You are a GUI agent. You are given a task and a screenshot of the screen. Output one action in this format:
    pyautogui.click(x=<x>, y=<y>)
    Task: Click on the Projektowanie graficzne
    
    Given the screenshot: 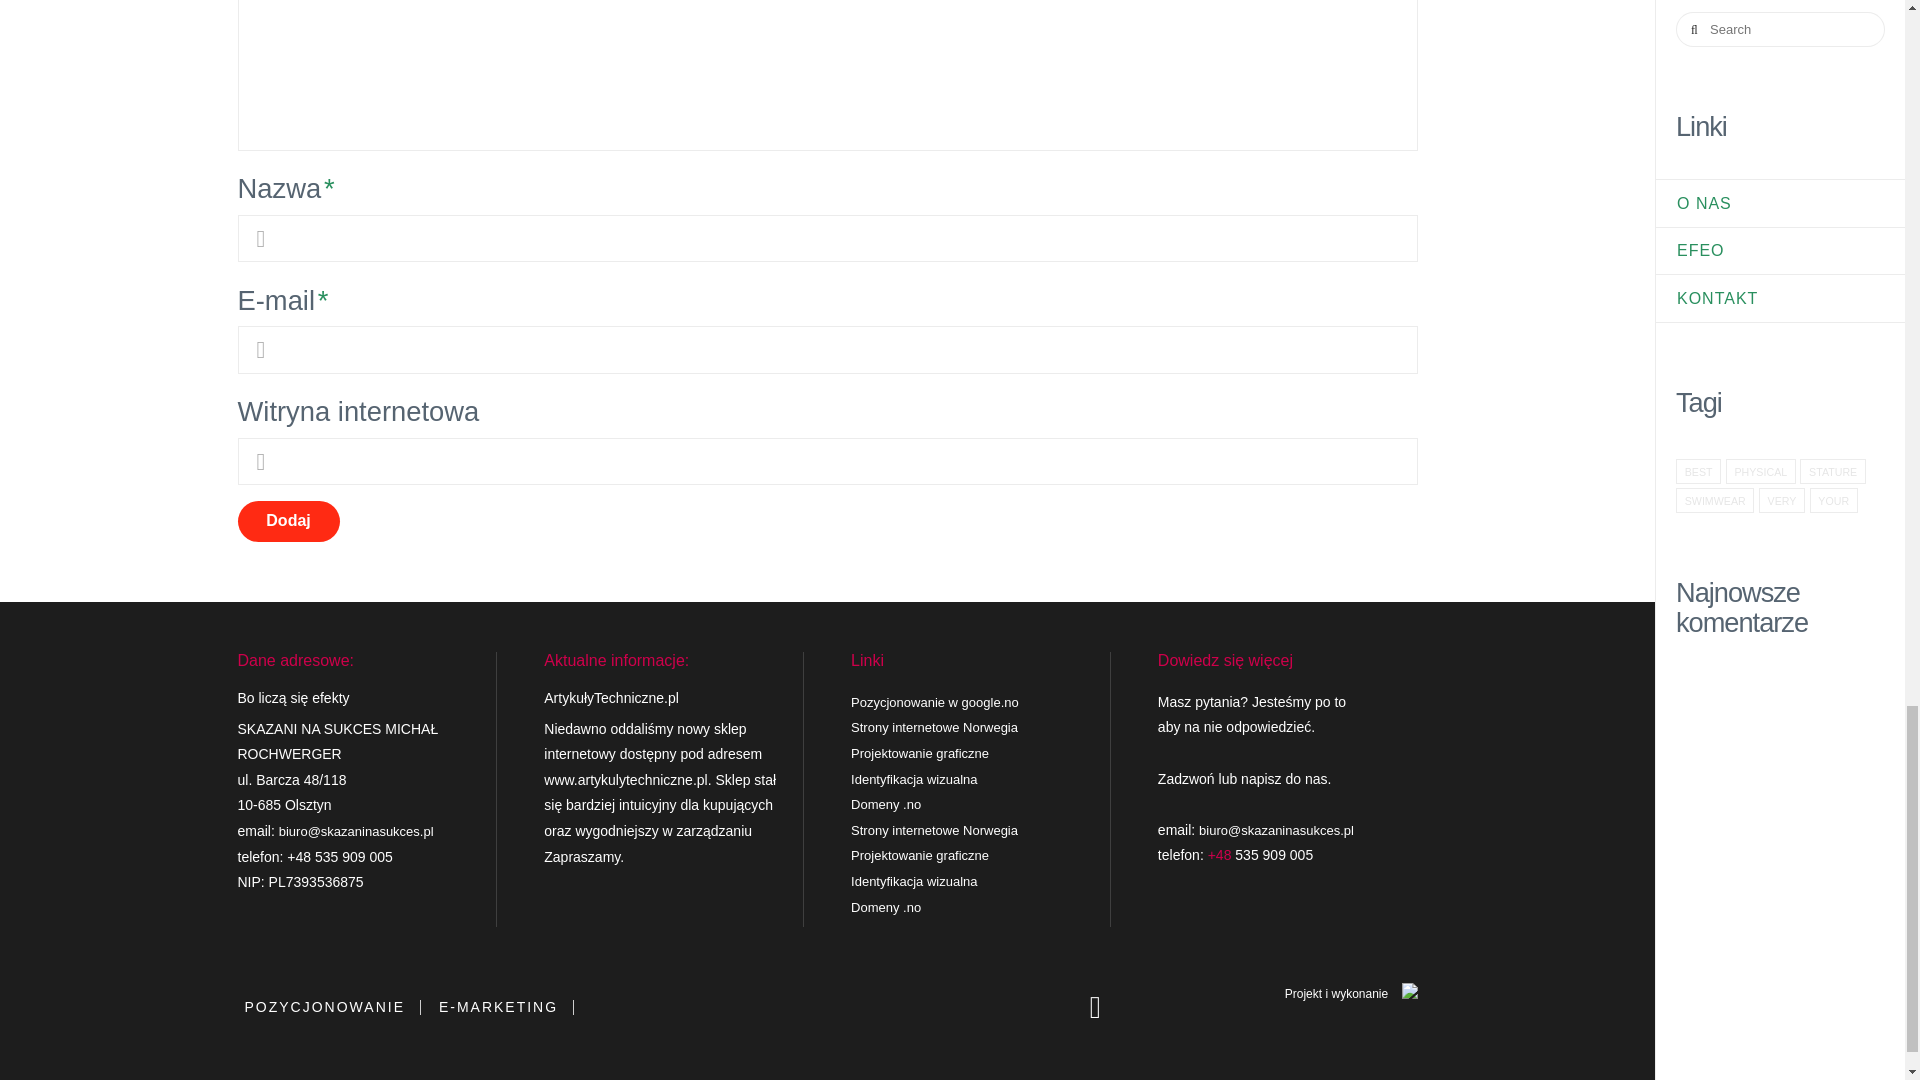 What is the action you would take?
    pyautogui.click(x=919, y=854)
    